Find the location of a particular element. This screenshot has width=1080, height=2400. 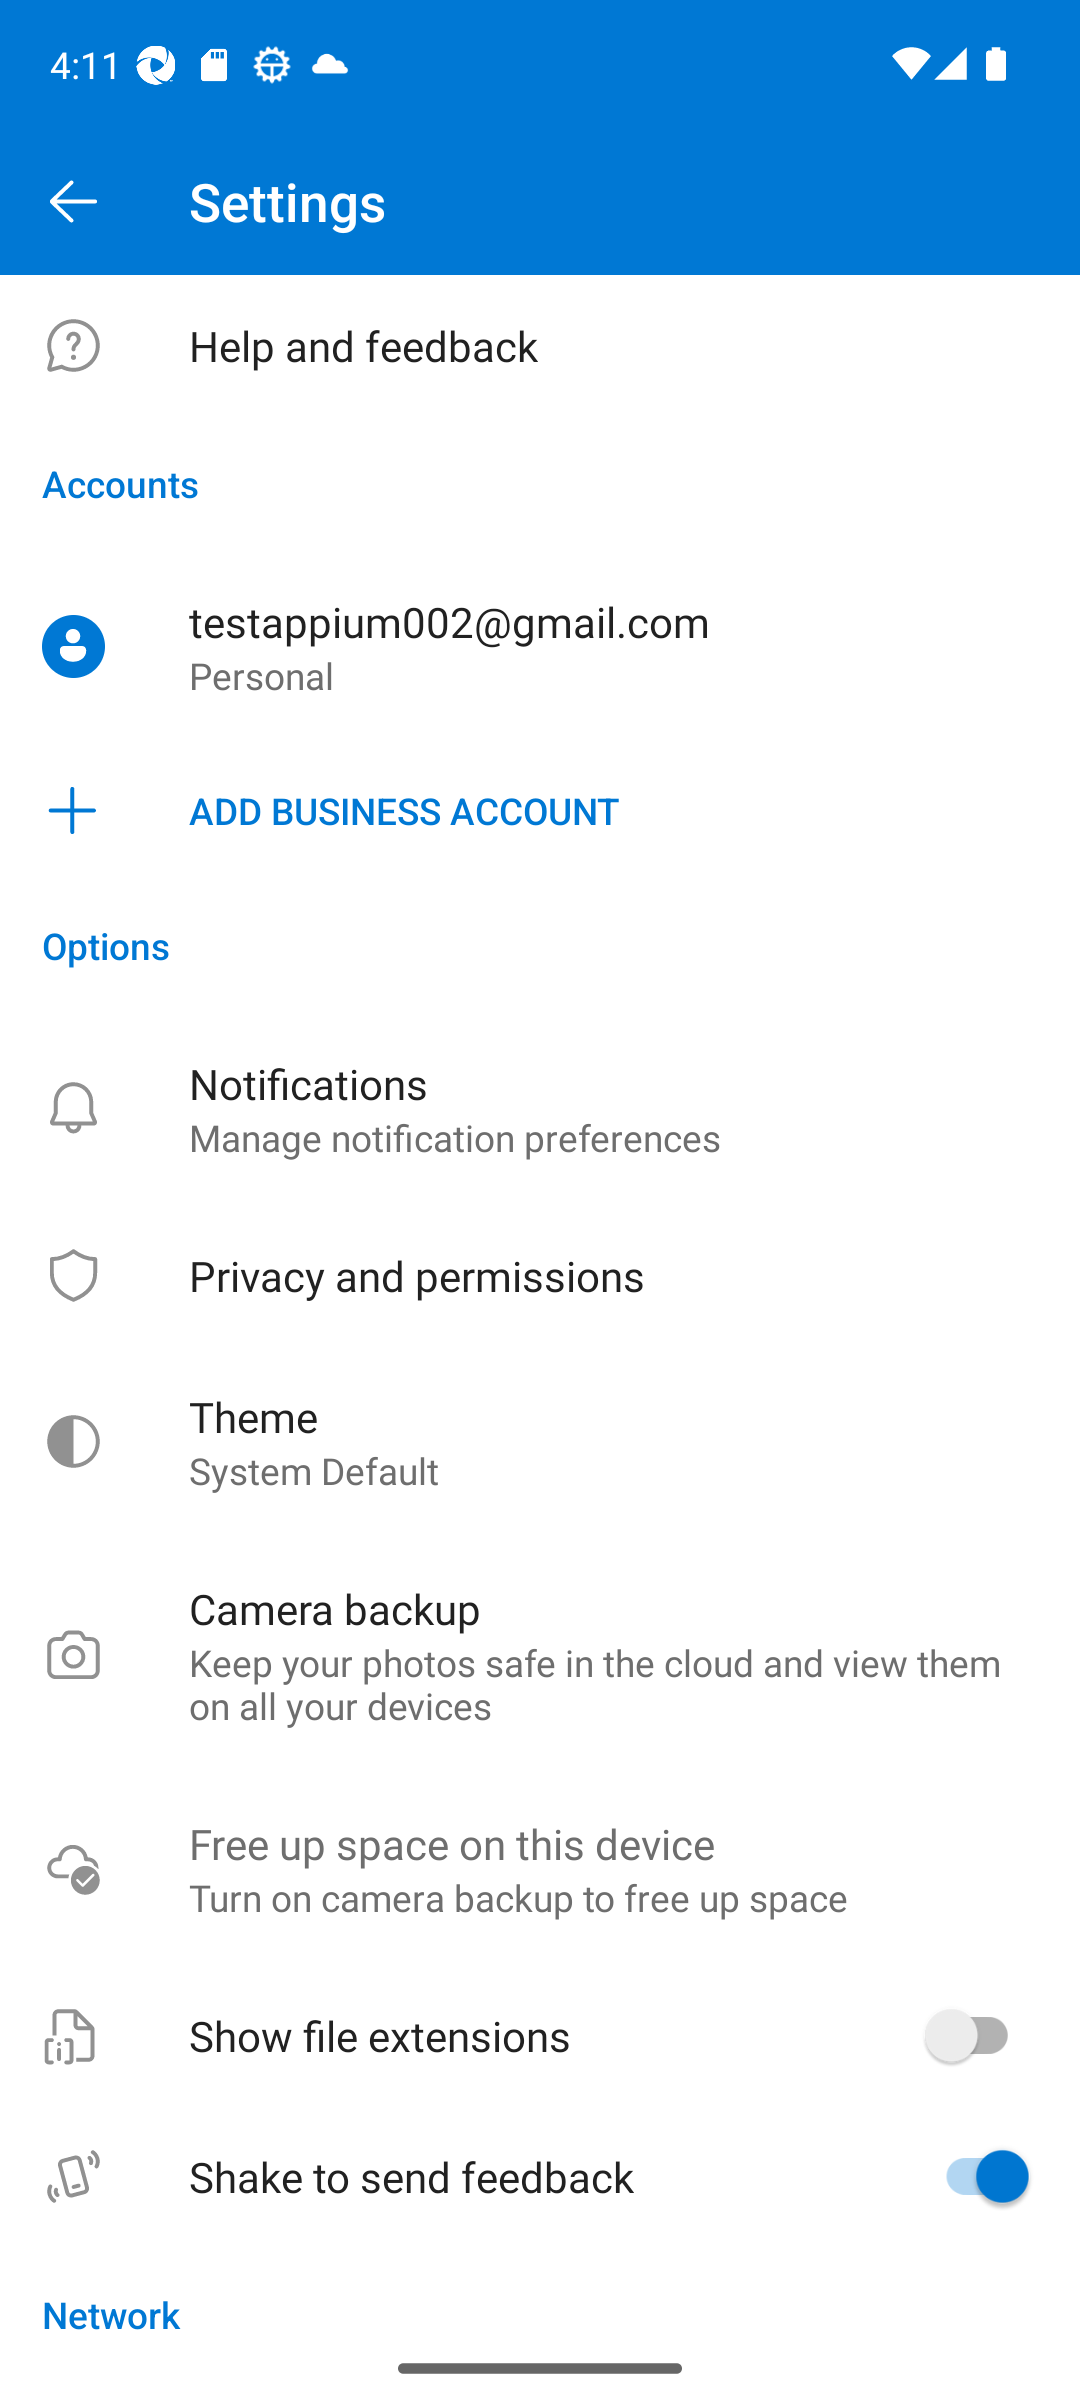

Navigate up Settings is located at coordinates (540, 202).